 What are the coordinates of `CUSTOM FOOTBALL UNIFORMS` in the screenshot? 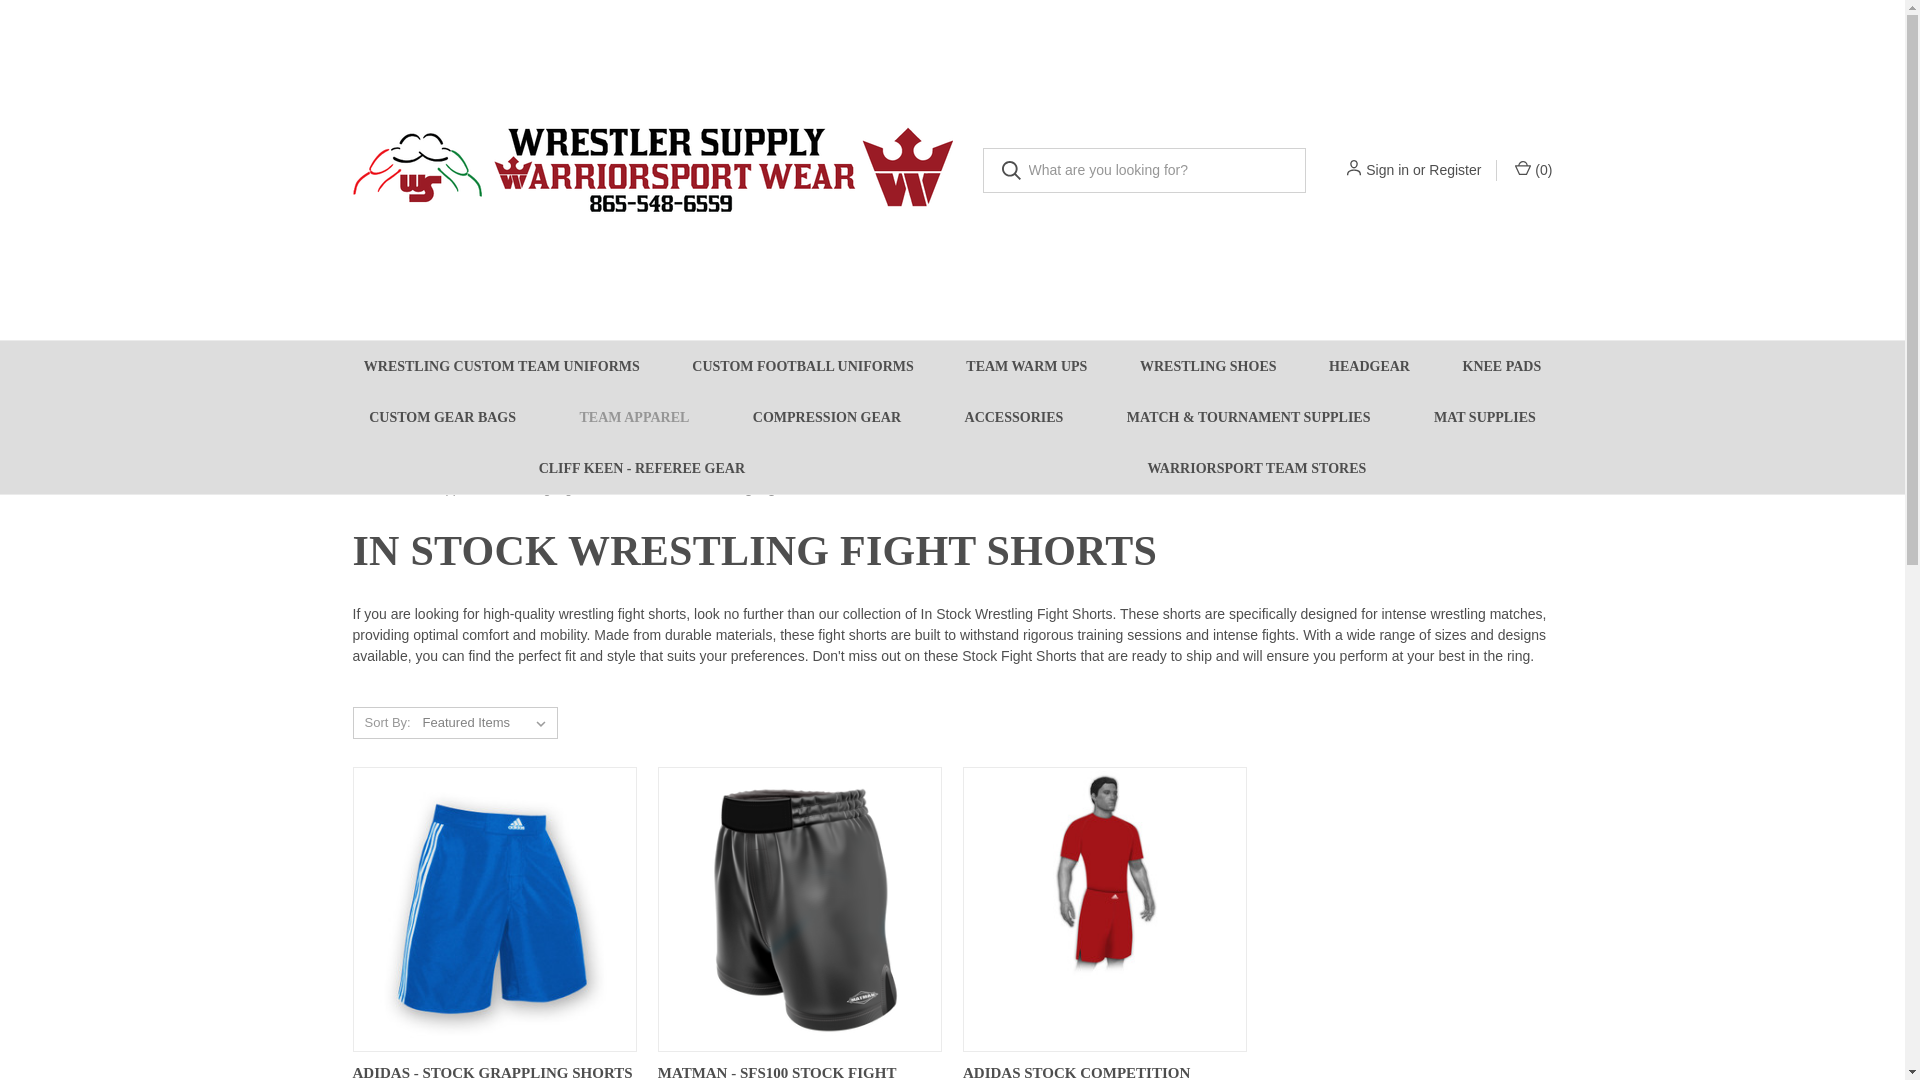 It's located at (803, 366).